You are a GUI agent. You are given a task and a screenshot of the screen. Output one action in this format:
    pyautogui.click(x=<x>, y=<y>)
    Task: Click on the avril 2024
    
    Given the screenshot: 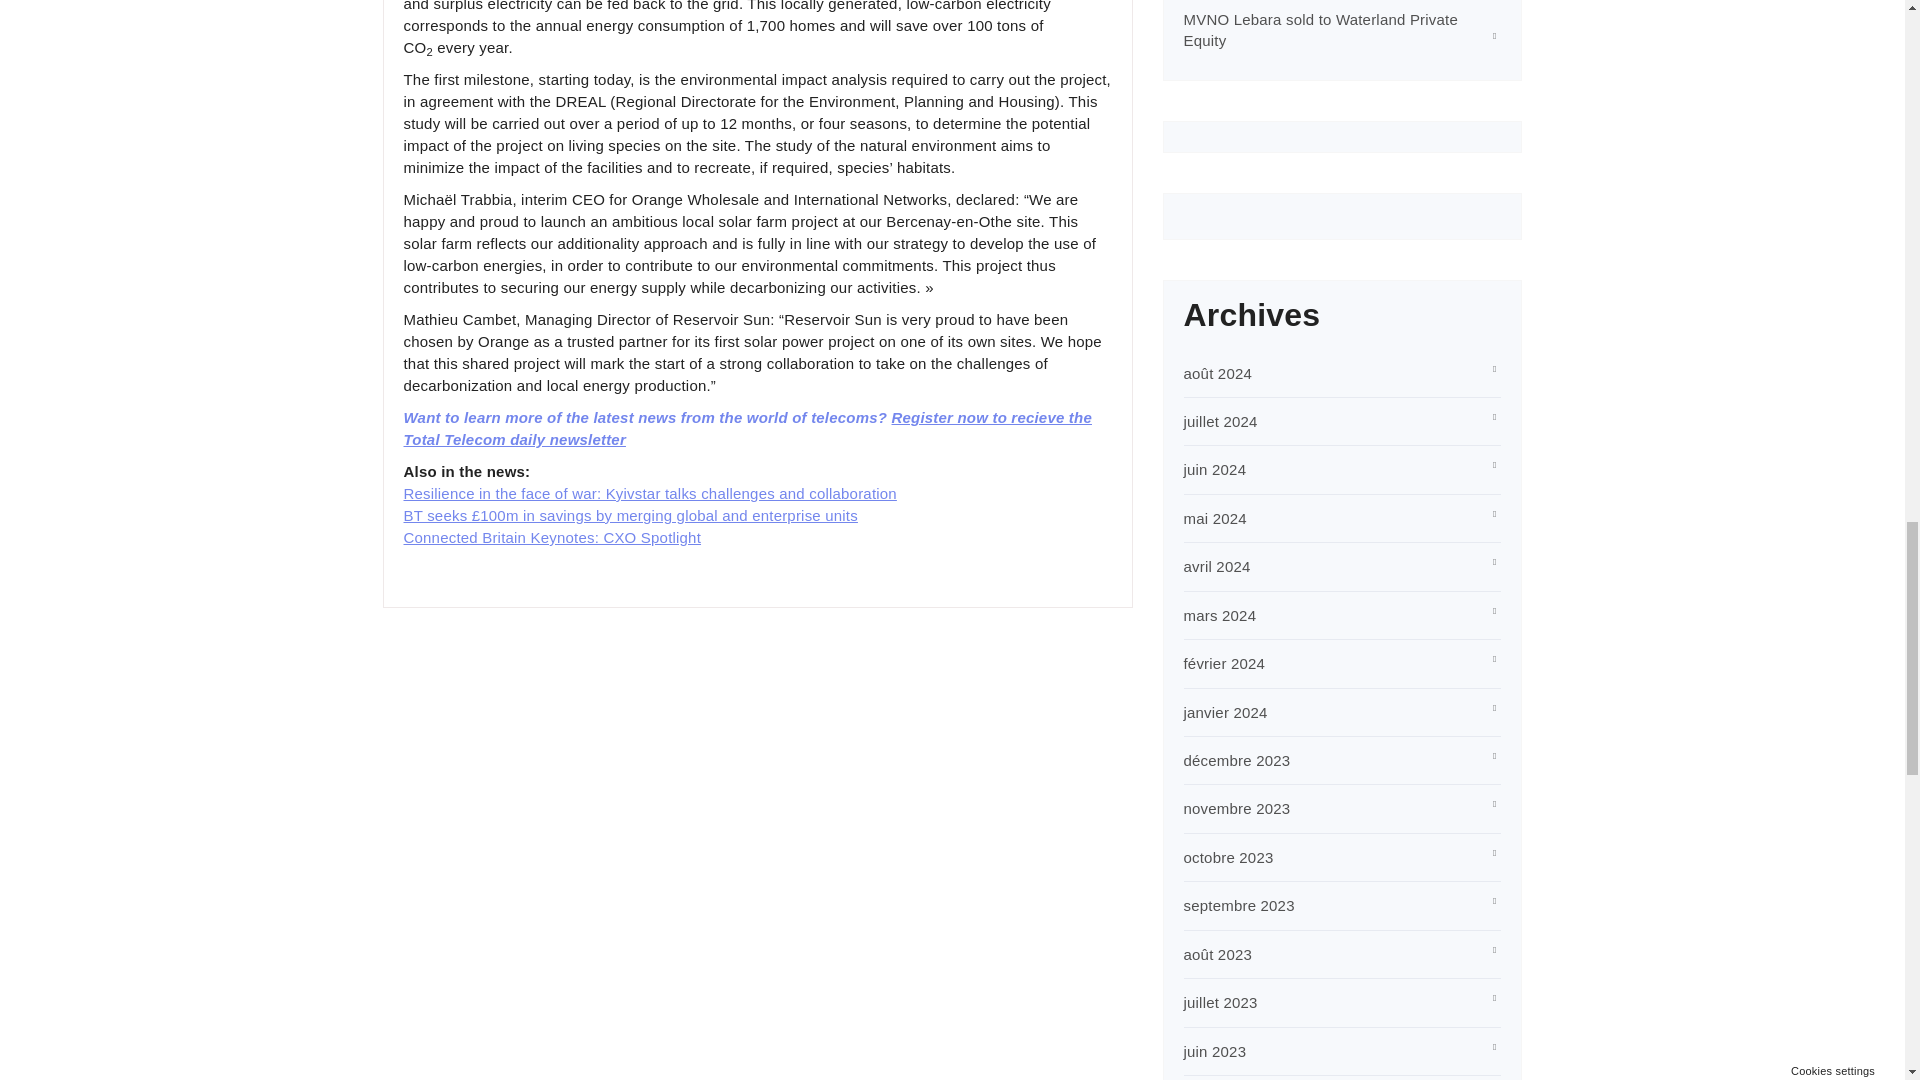 What is the action you would take?
    pyautogui.click(x=1218, y=566)
    